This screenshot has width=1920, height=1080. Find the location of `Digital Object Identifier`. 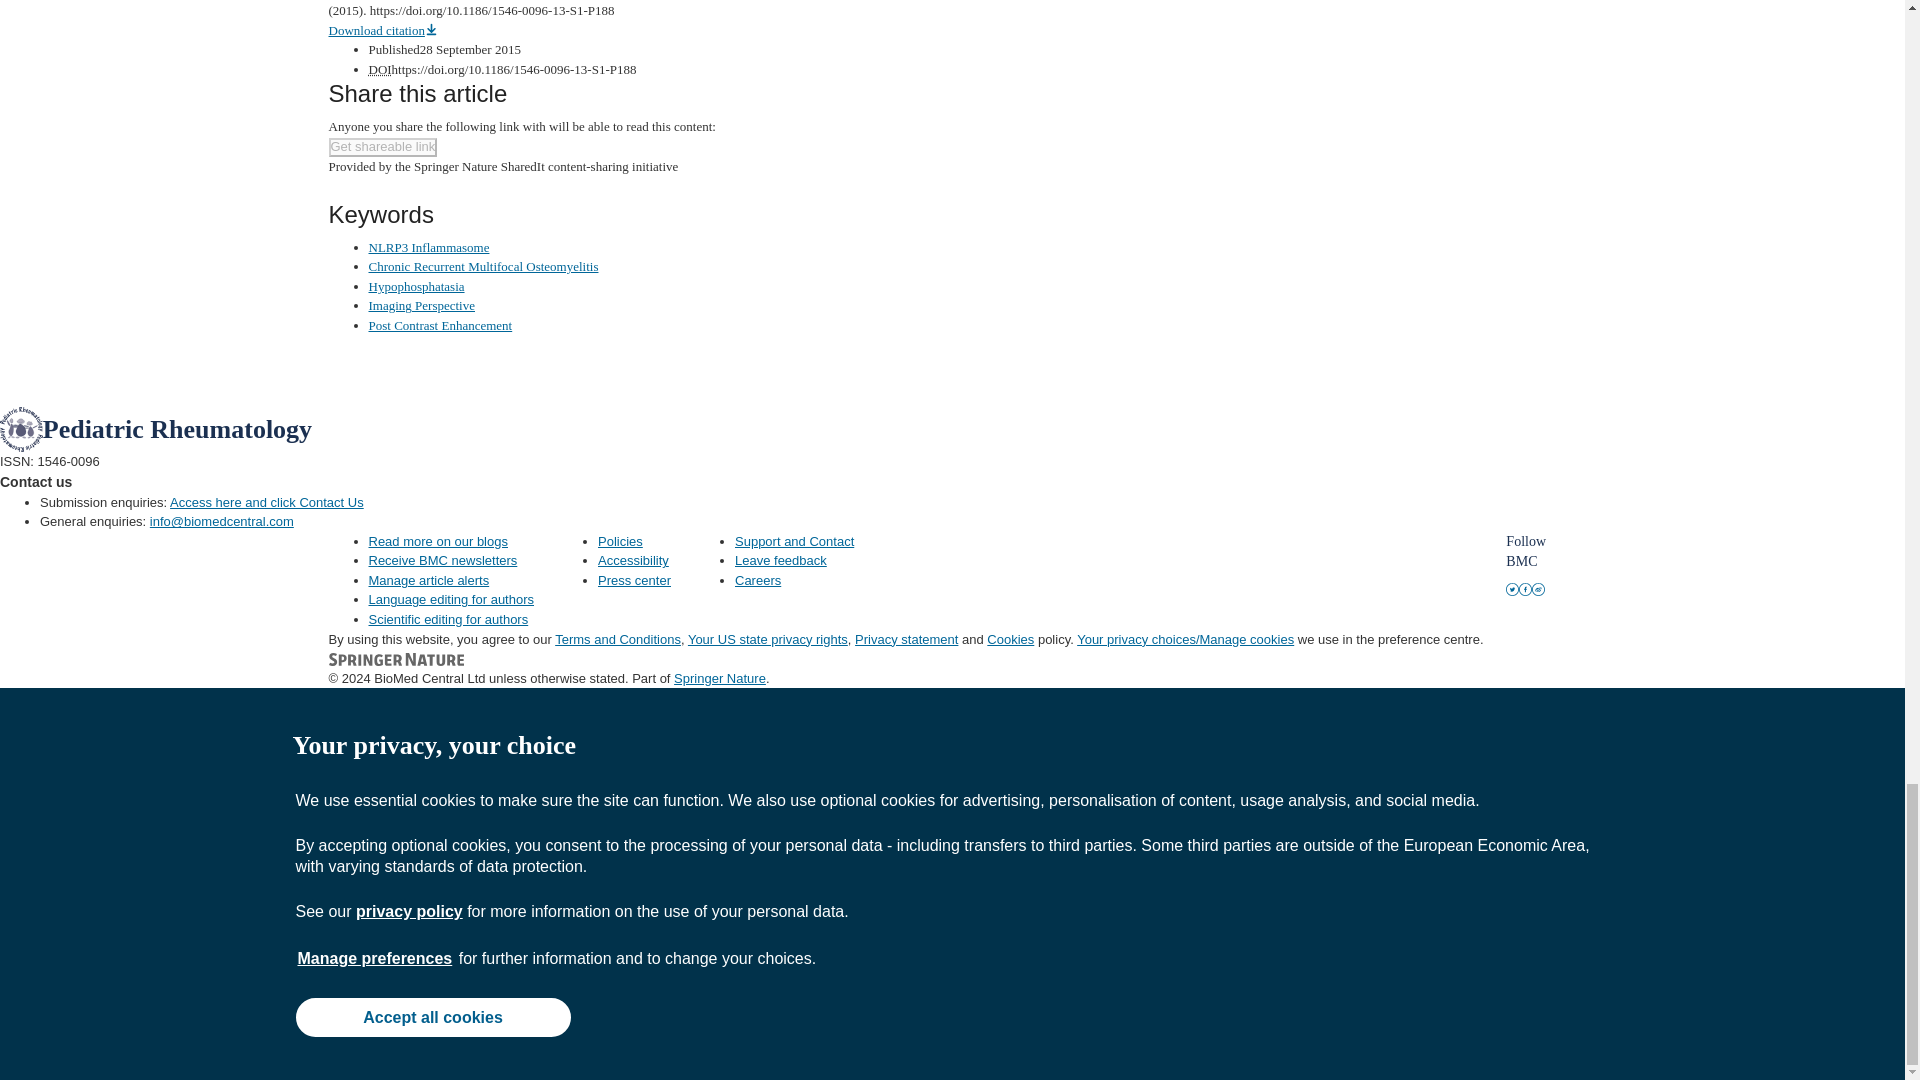

Digital Object Identifier is located at coordinates (380, 68).